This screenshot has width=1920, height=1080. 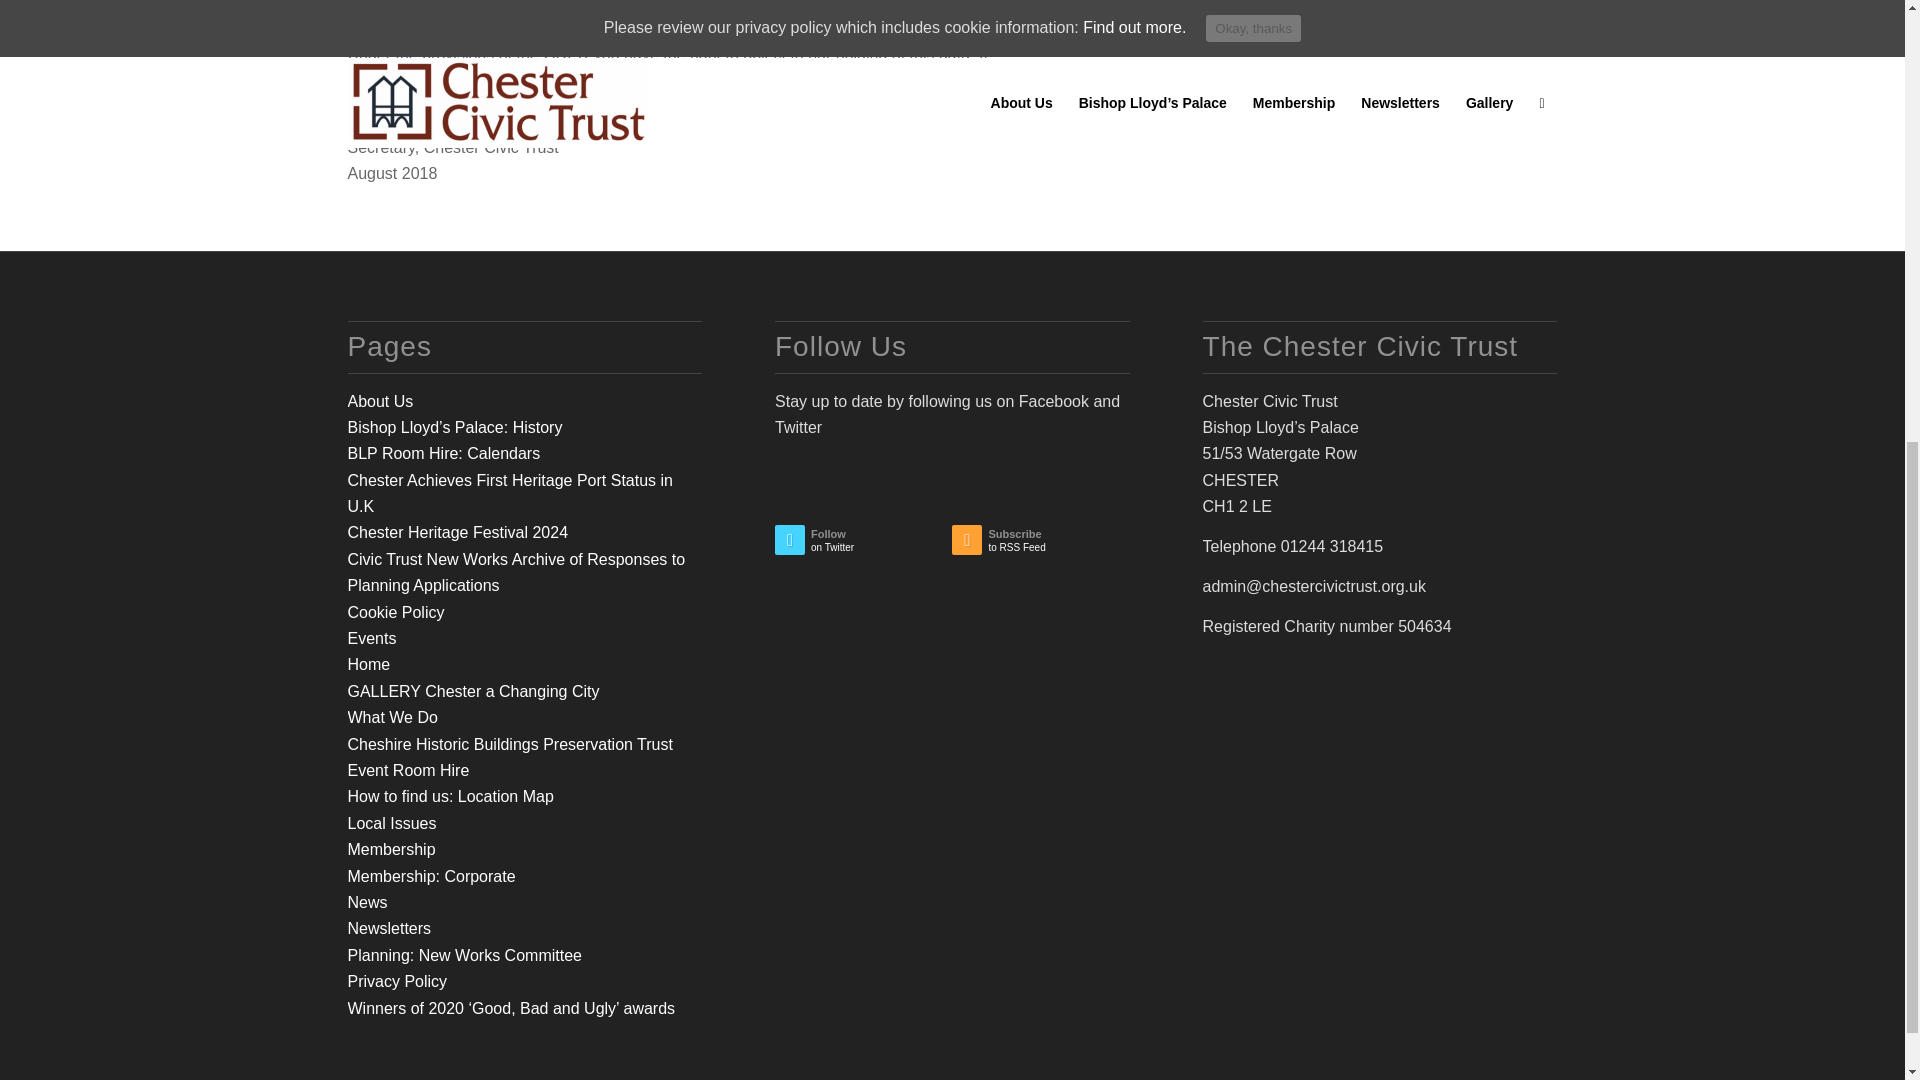 What do you see at coordinates (408, 770) in the screenshot?
I see `Event Room Hire` at bounding box center [408, 770].